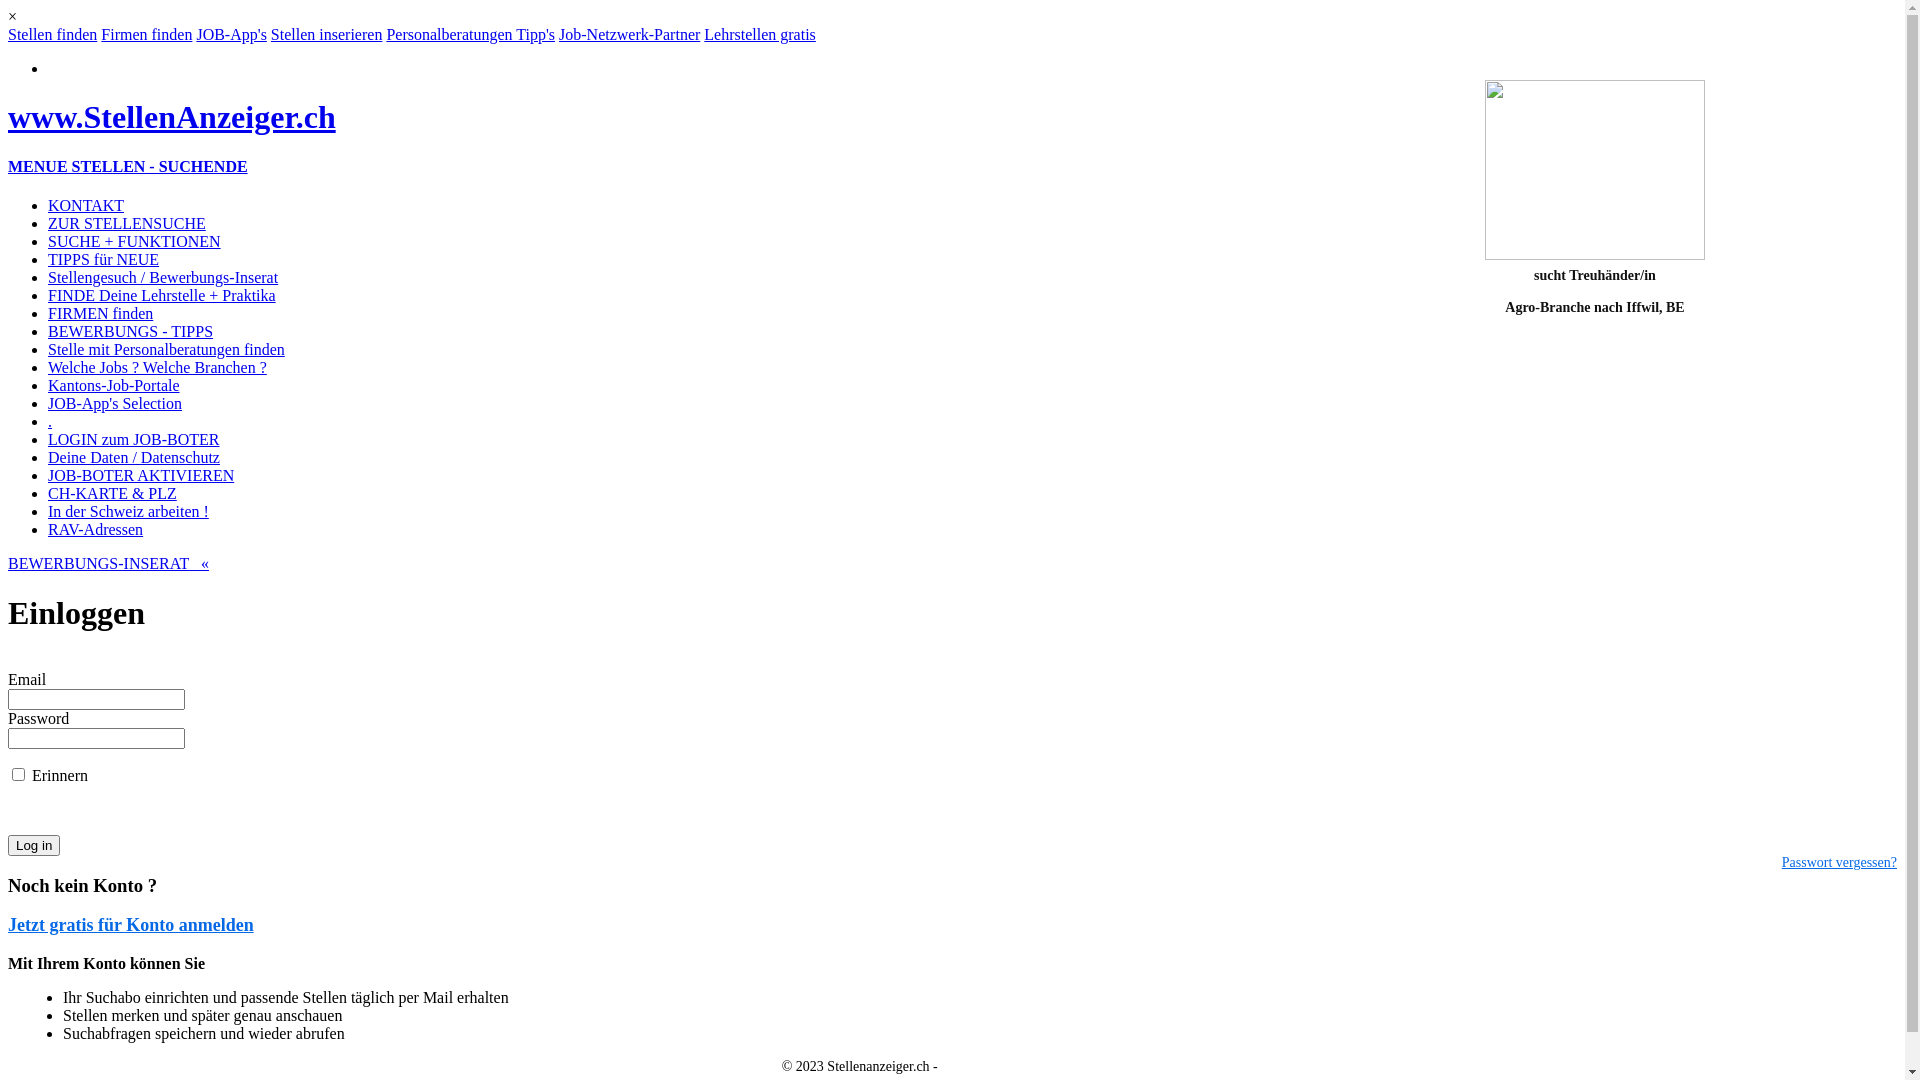 The image size is (1920, 1080). I want to click on In der Schweiz arbeiten !, so click(128, 512).